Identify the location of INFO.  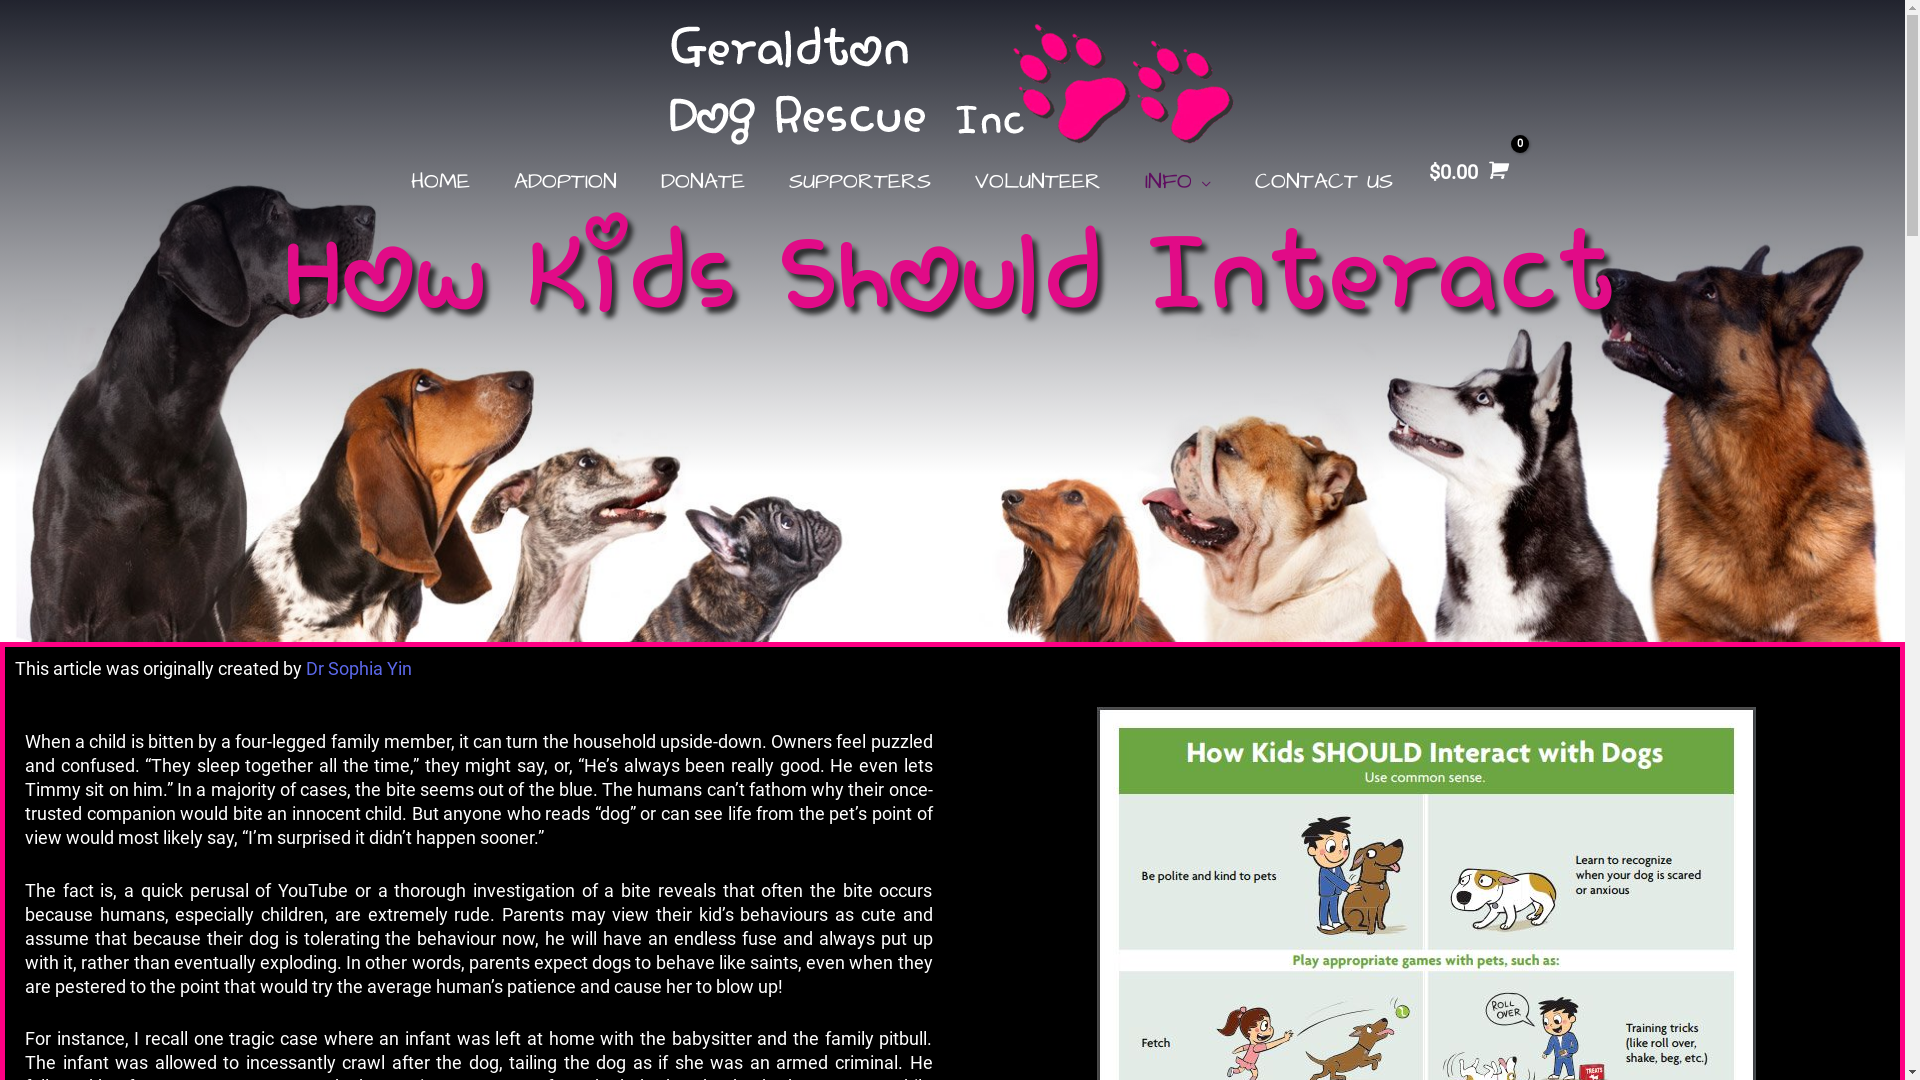
(1177, 182).